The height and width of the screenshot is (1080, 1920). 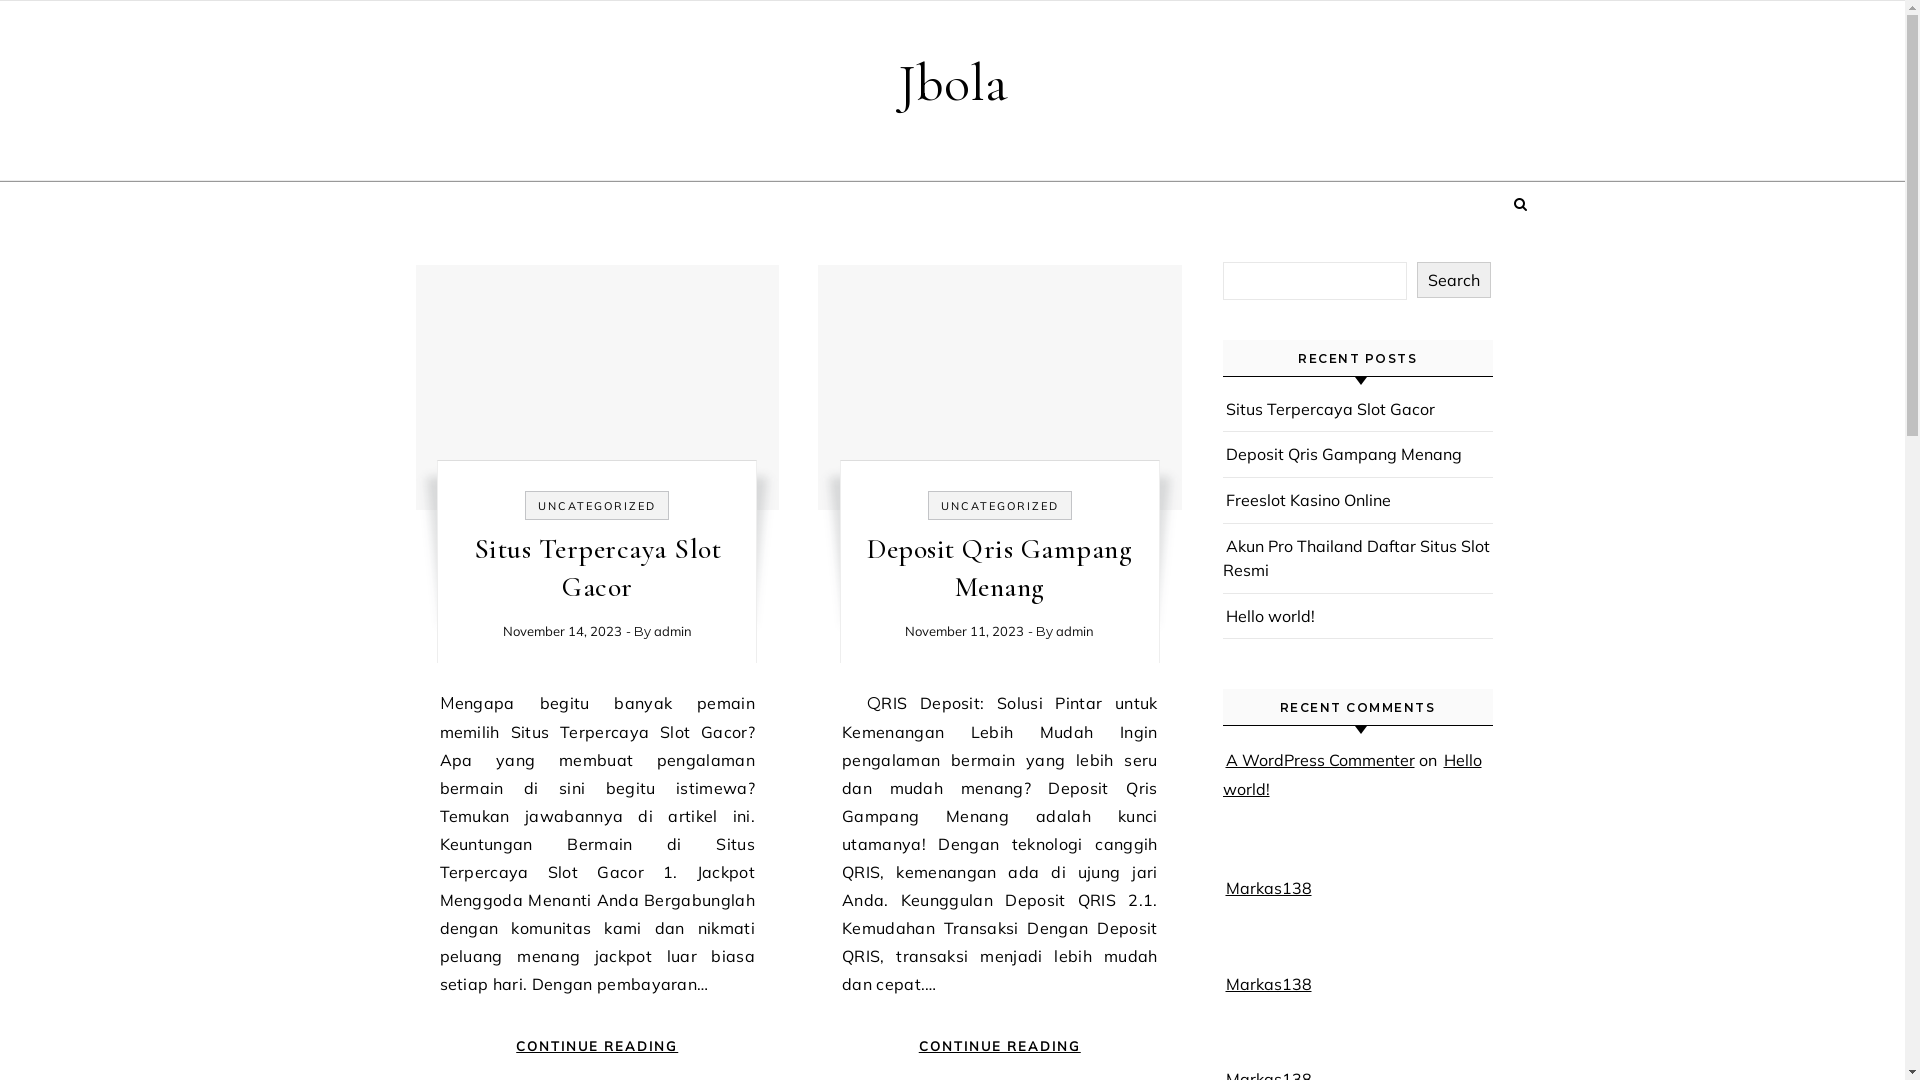 I want to click on Hello world!, so click(x=1352, y=774).